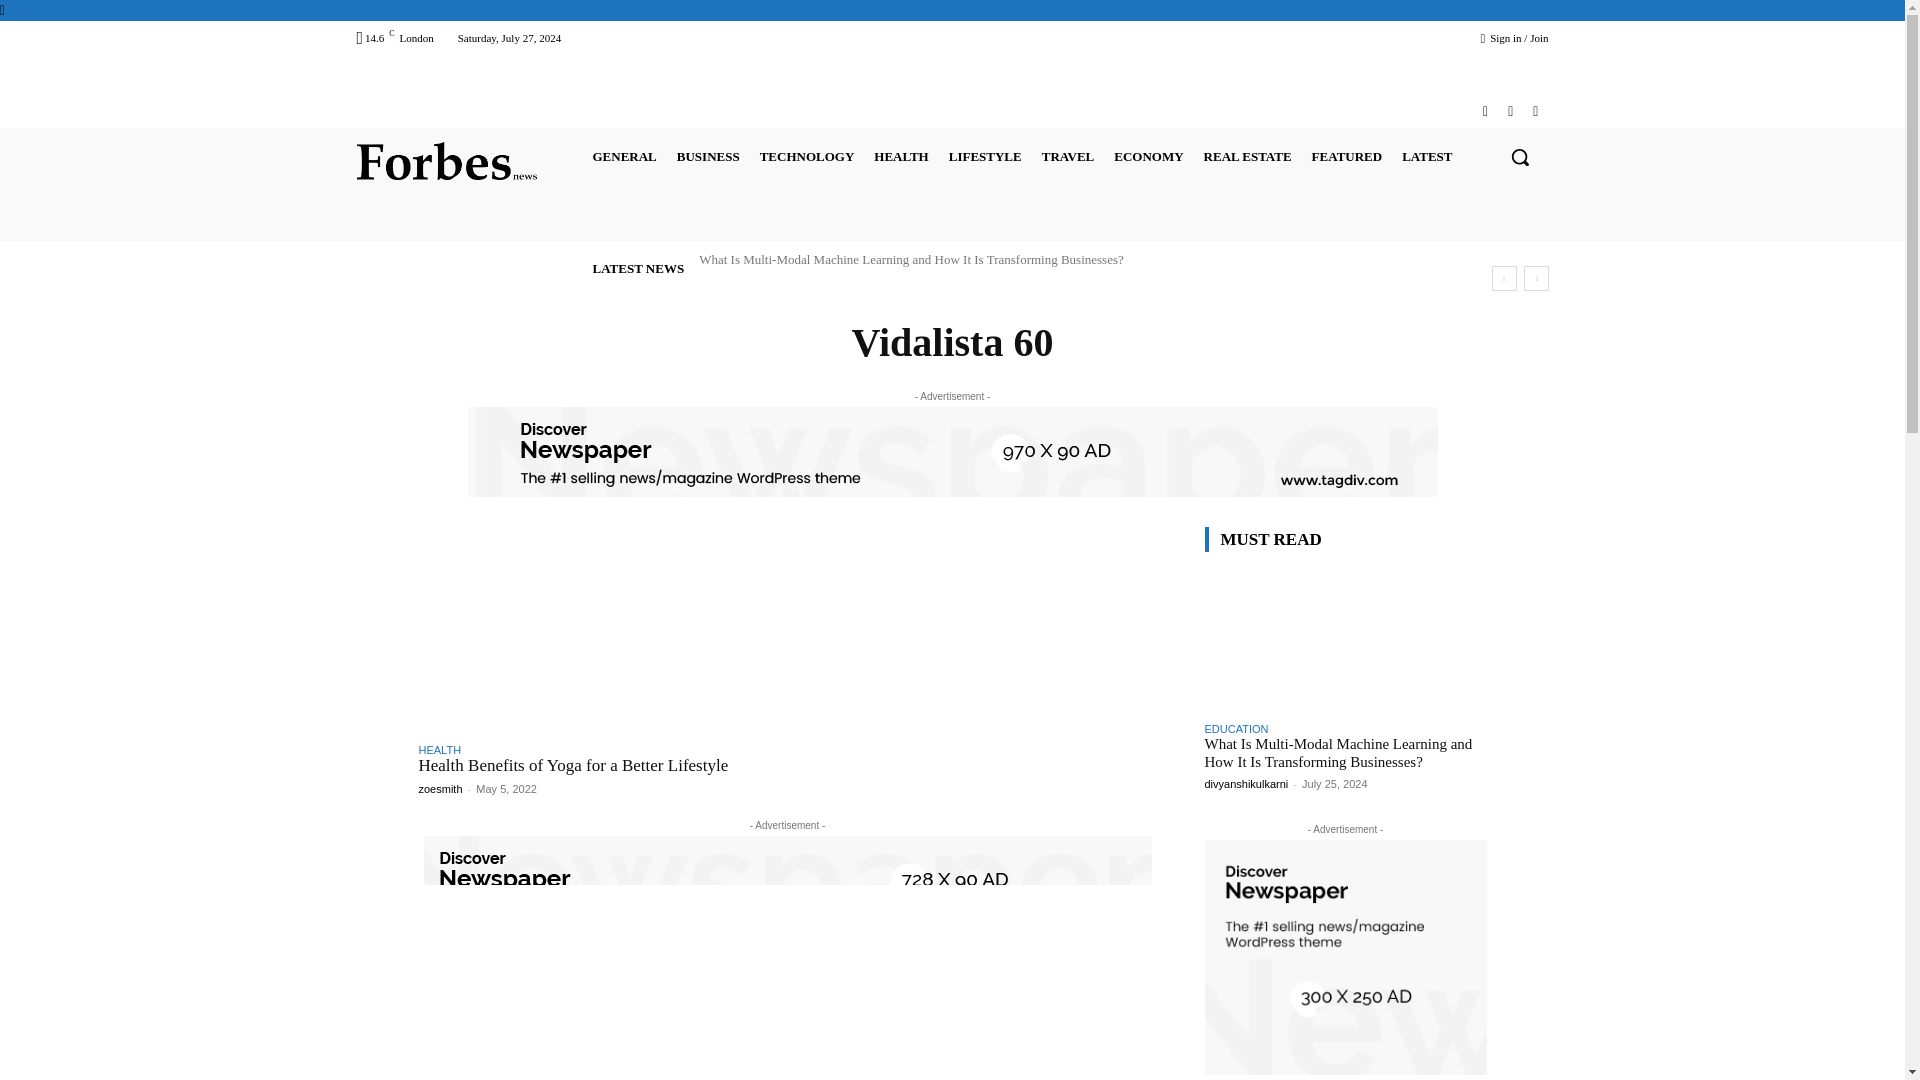 Image resolution: width=1920 pixels, height=1080 pixels. What do you see at coordinates (624, 156) in the screenshot?
I see `GENERAL` at bounding box center [624, 156].